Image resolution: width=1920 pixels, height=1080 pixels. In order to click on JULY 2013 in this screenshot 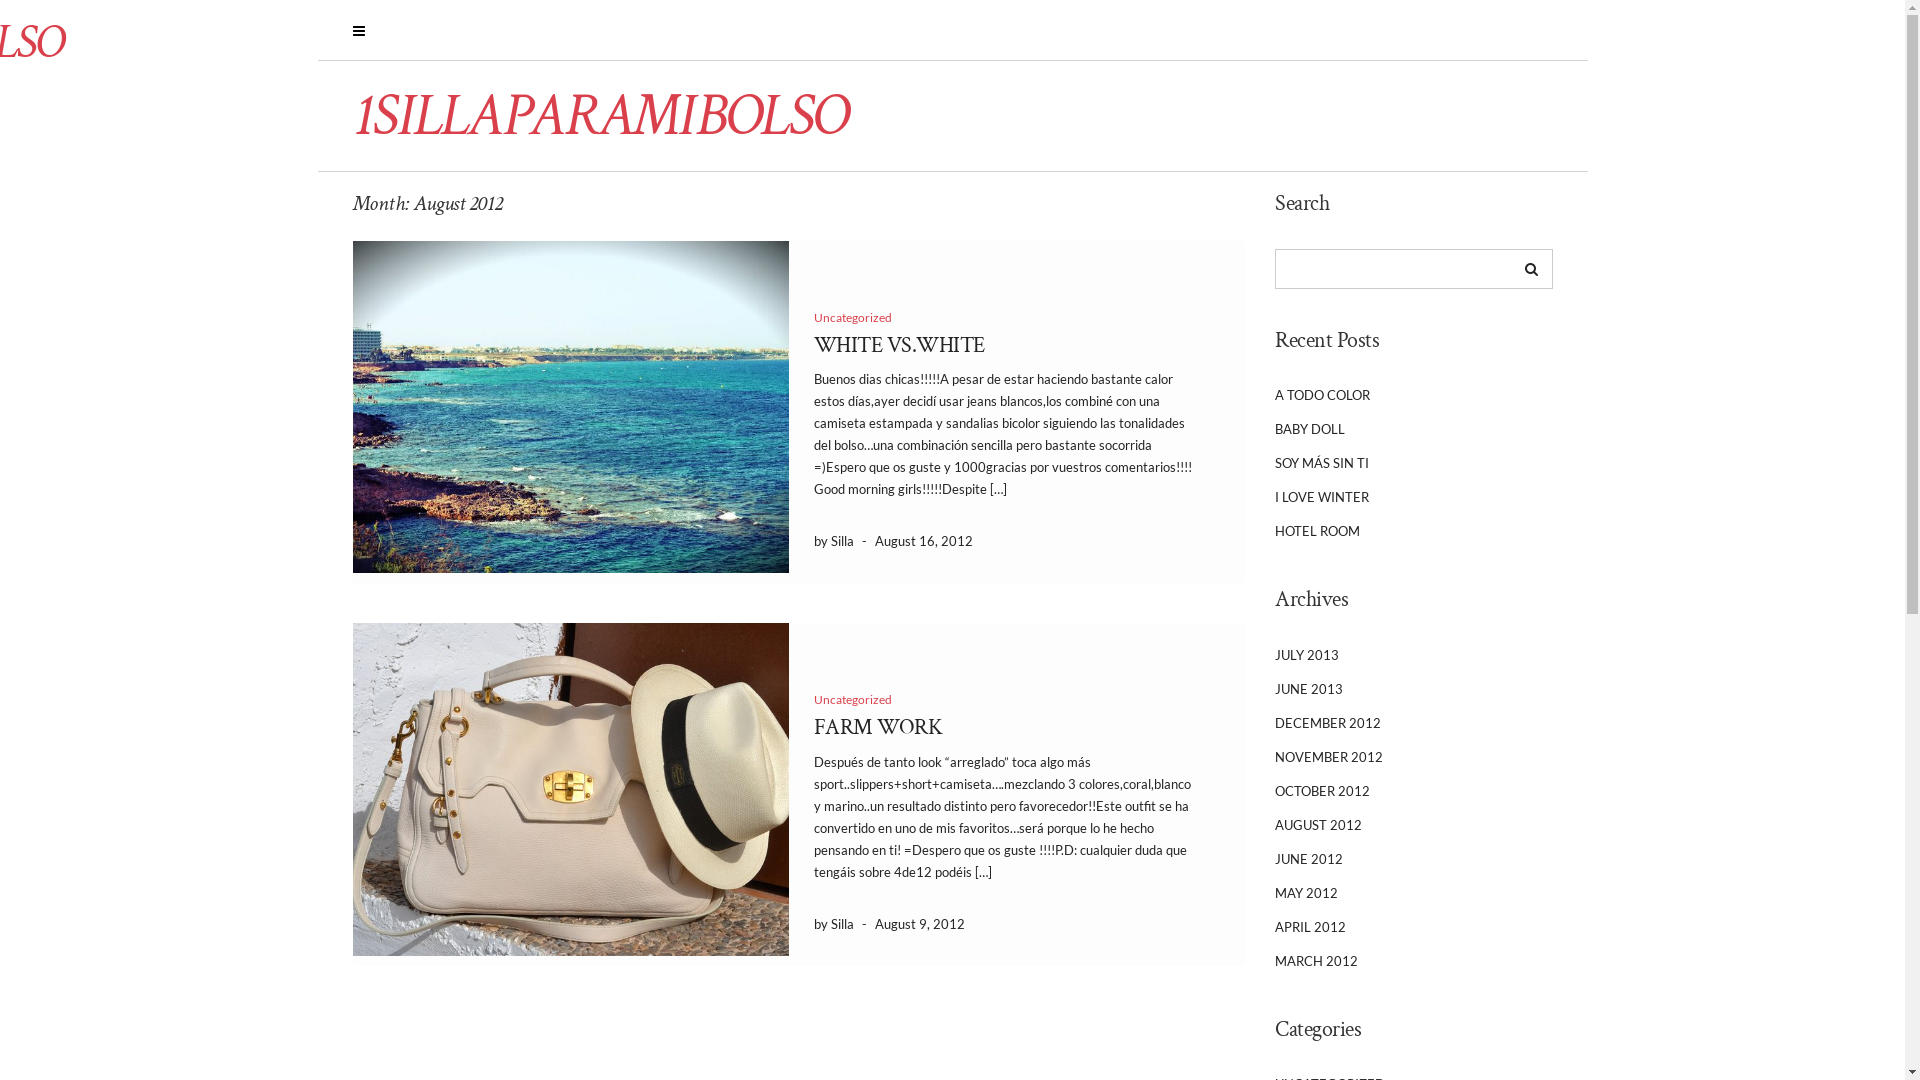, I will do `click(1307, 655)`.